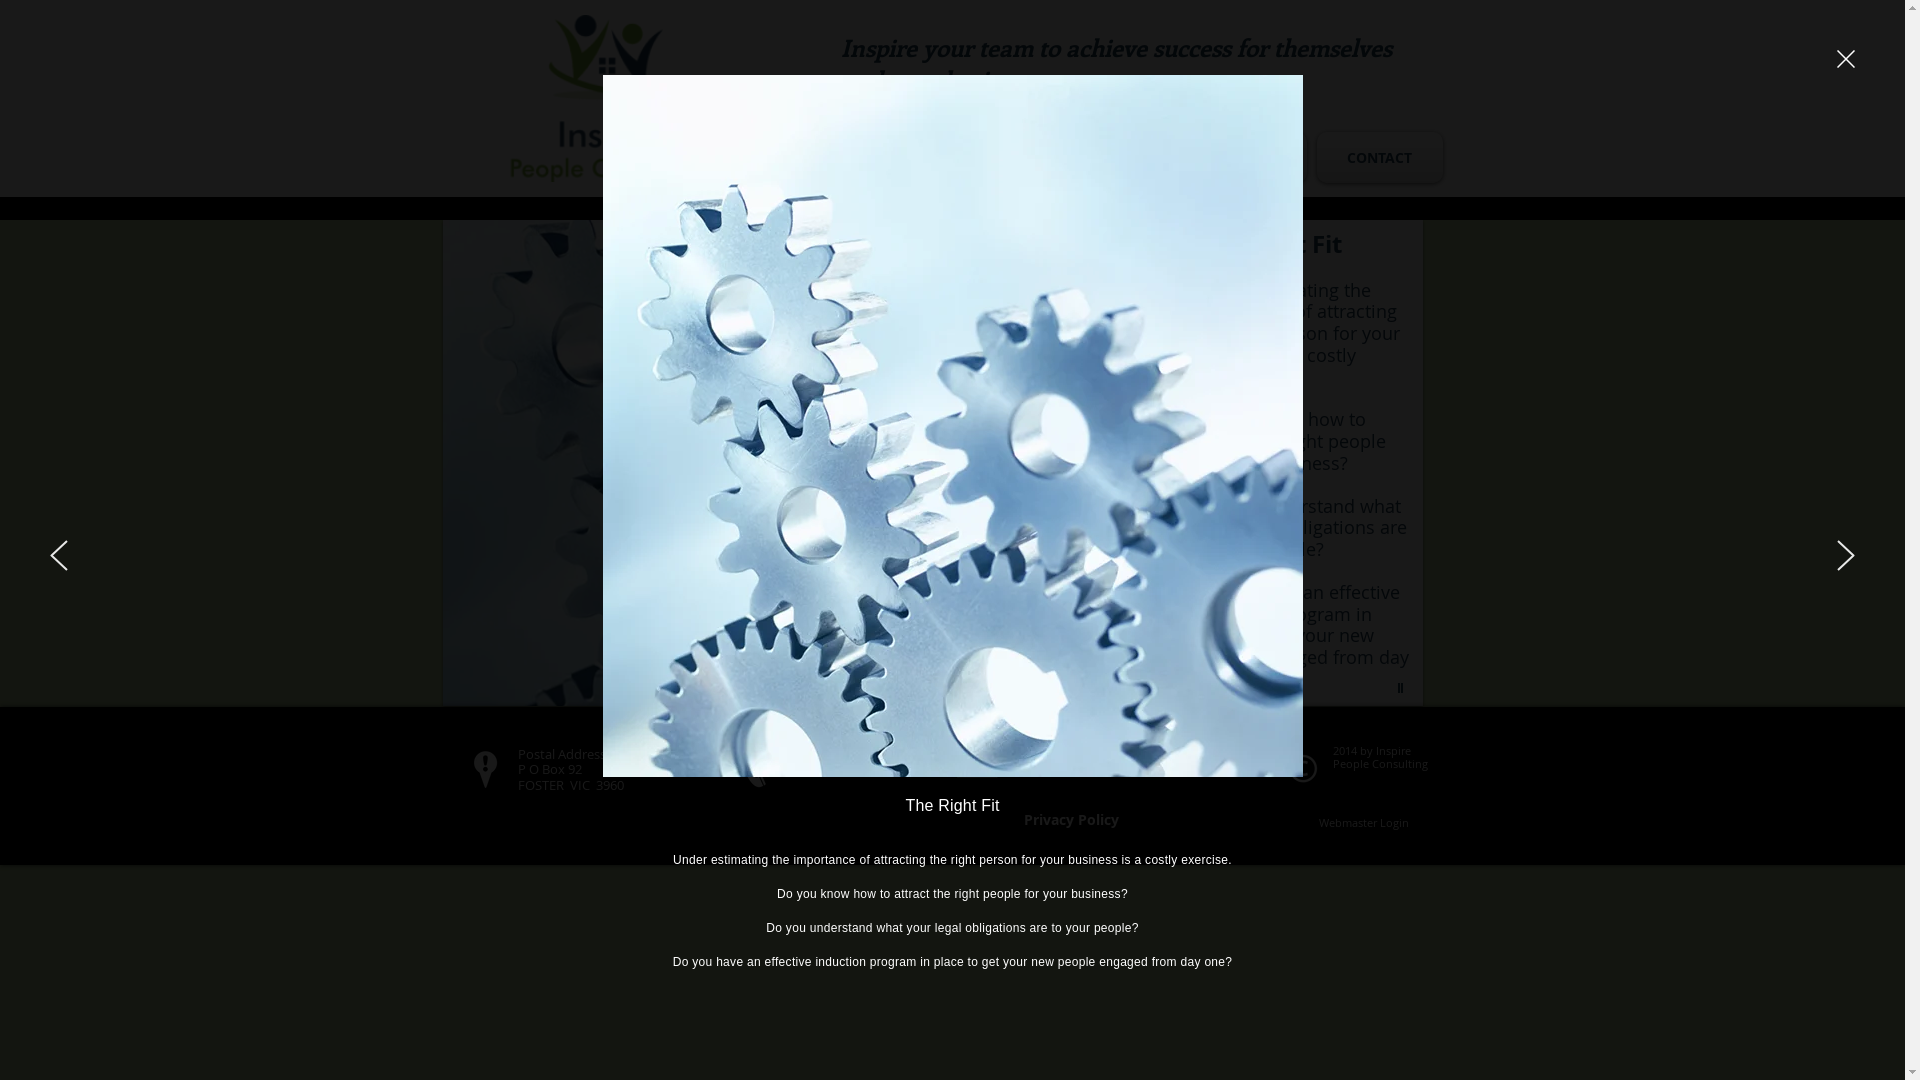 The width and height of the screenshot is (1920, 1080). Describe the element at coordinates (1116, 158) in the screenshot. I see `SERVICES` at that location.